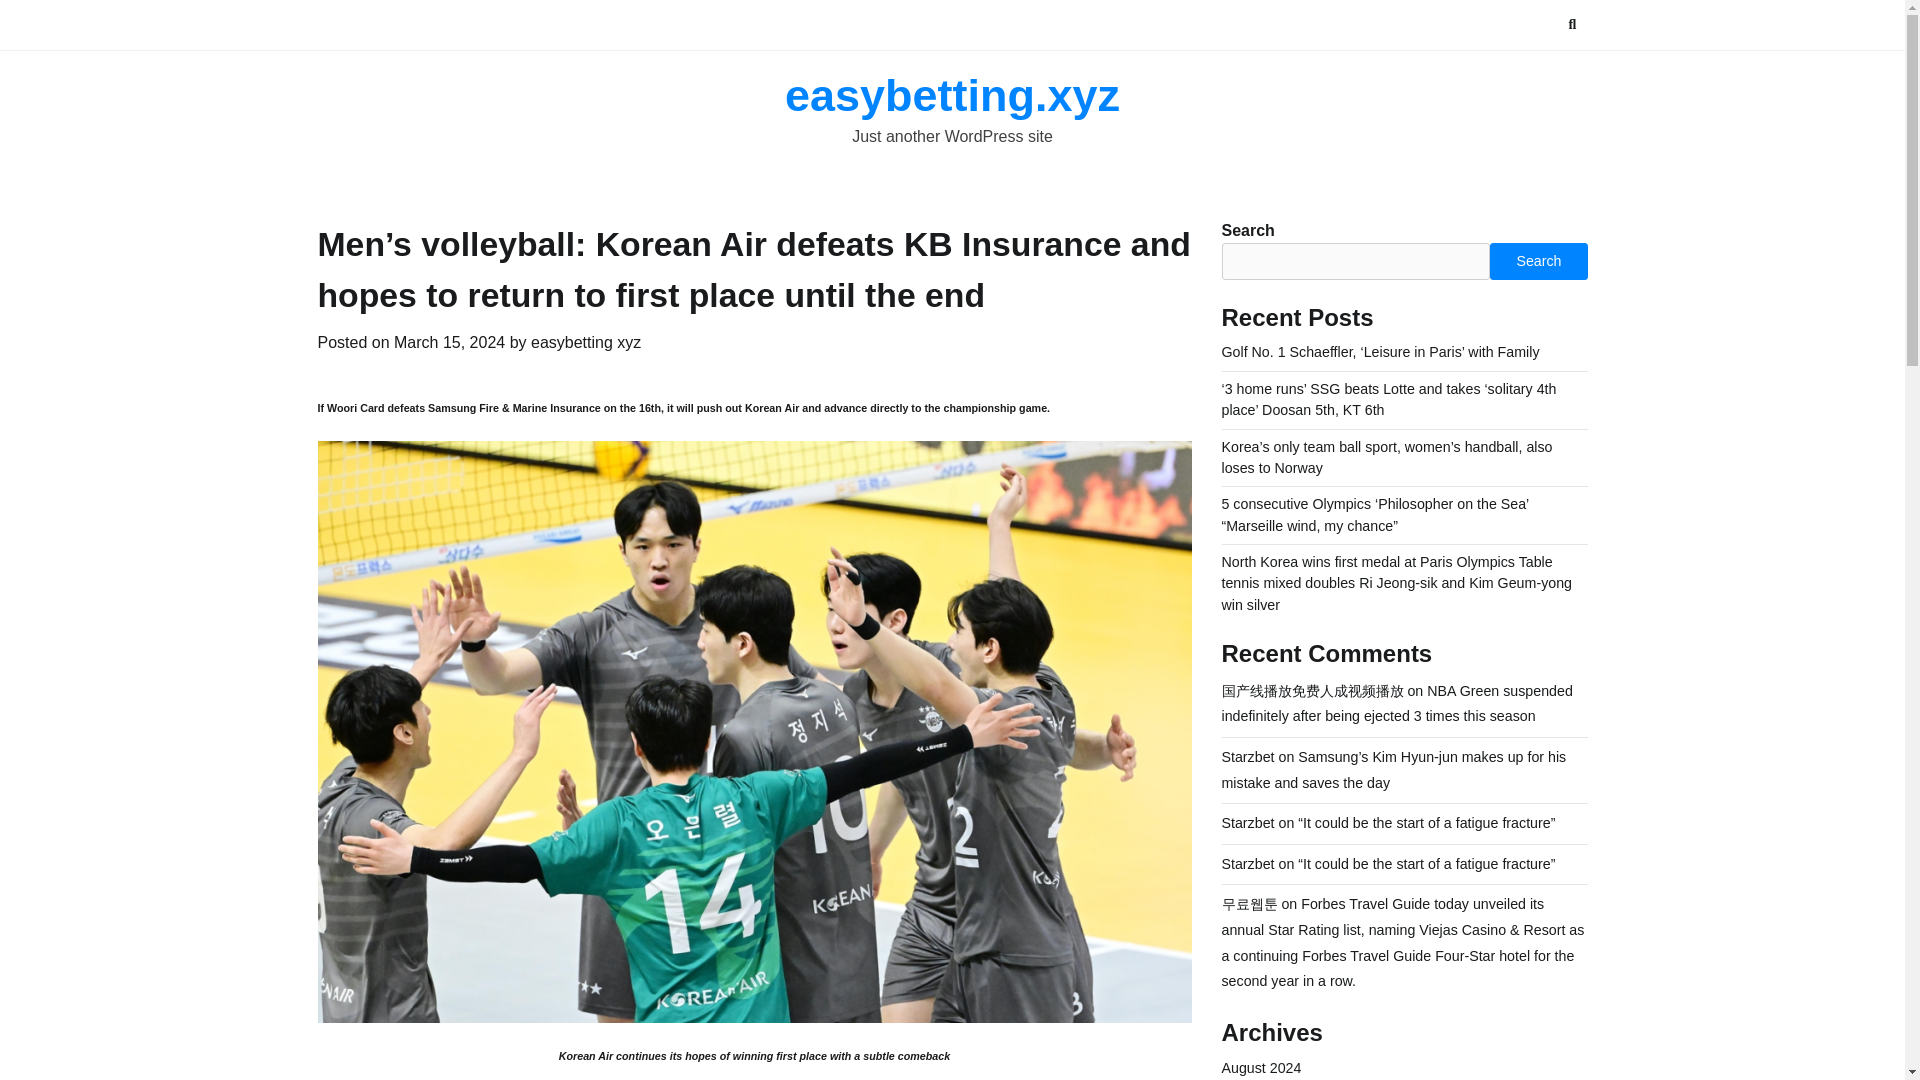  I want to click on Search, so click(1538, 260).